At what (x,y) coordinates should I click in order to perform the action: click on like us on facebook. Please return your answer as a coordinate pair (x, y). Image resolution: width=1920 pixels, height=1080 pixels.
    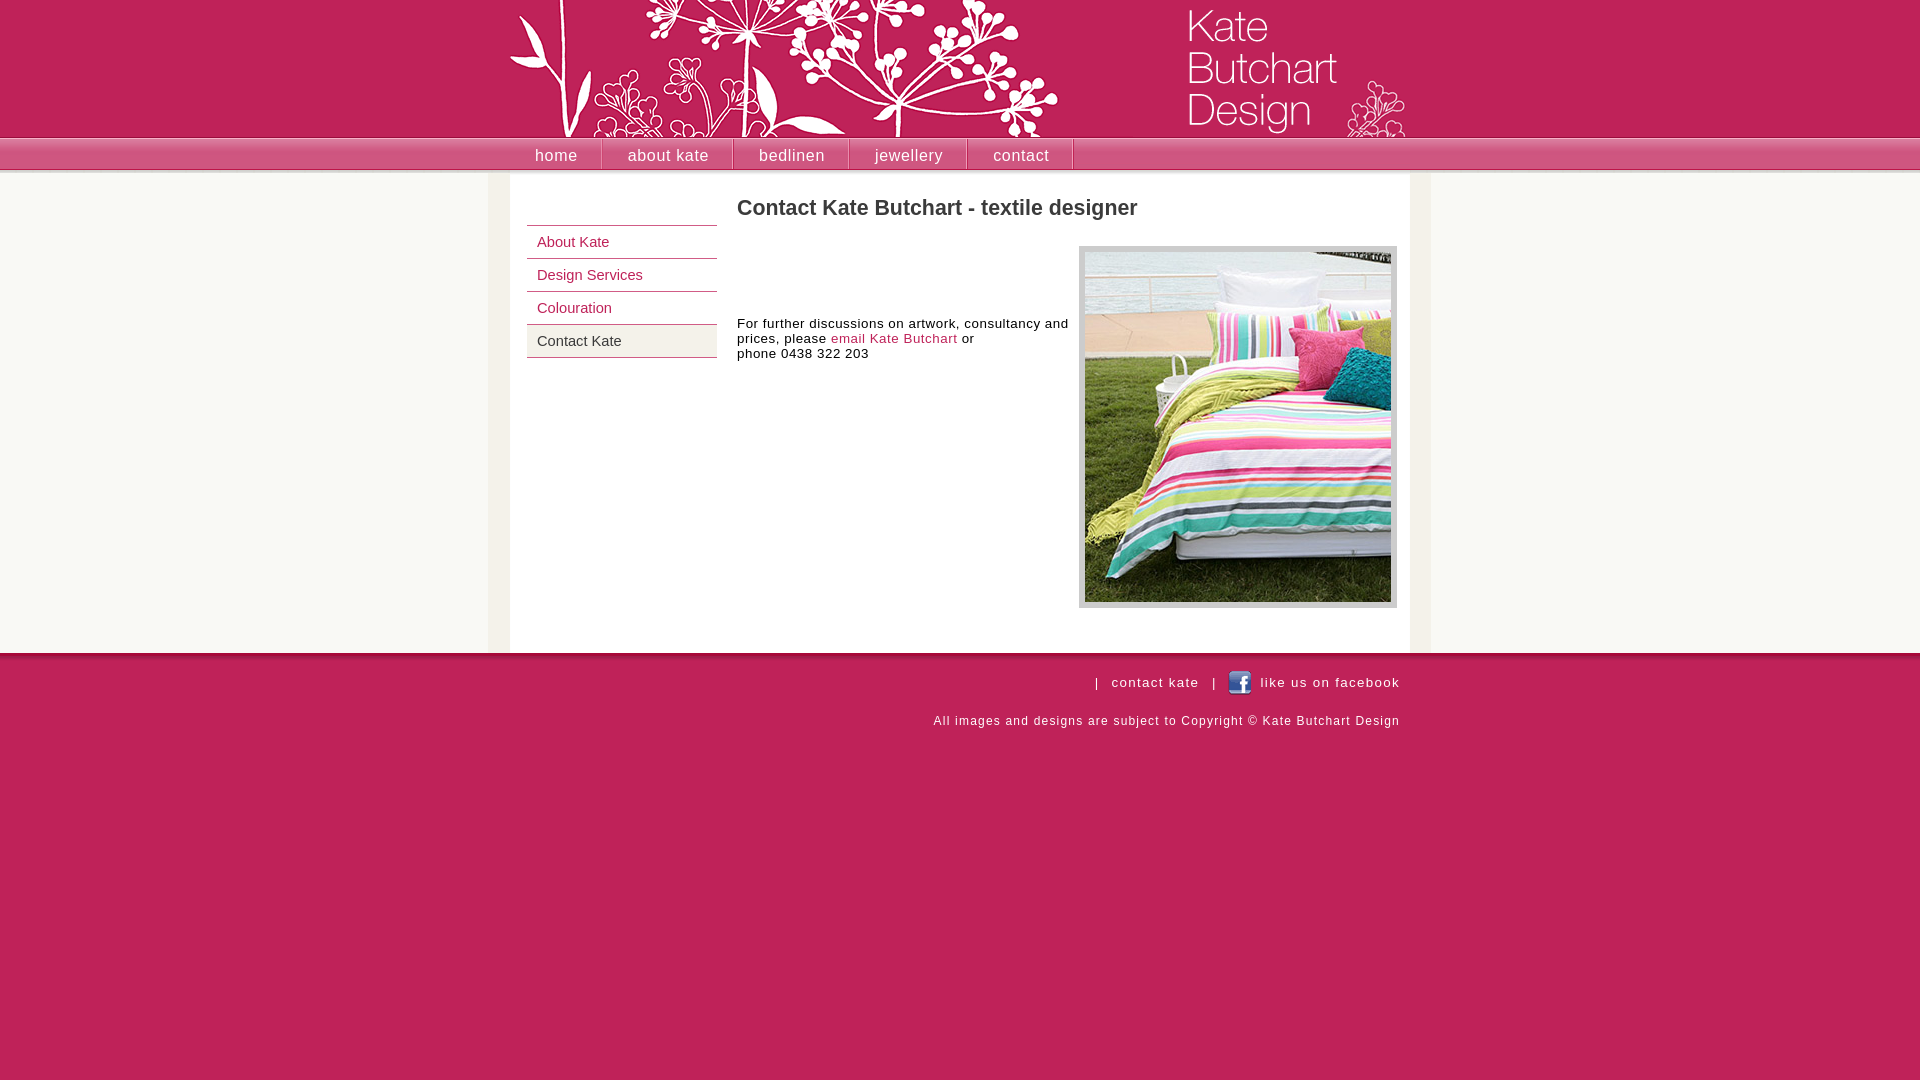
    Looking at the image, I should click on (1312, 682).